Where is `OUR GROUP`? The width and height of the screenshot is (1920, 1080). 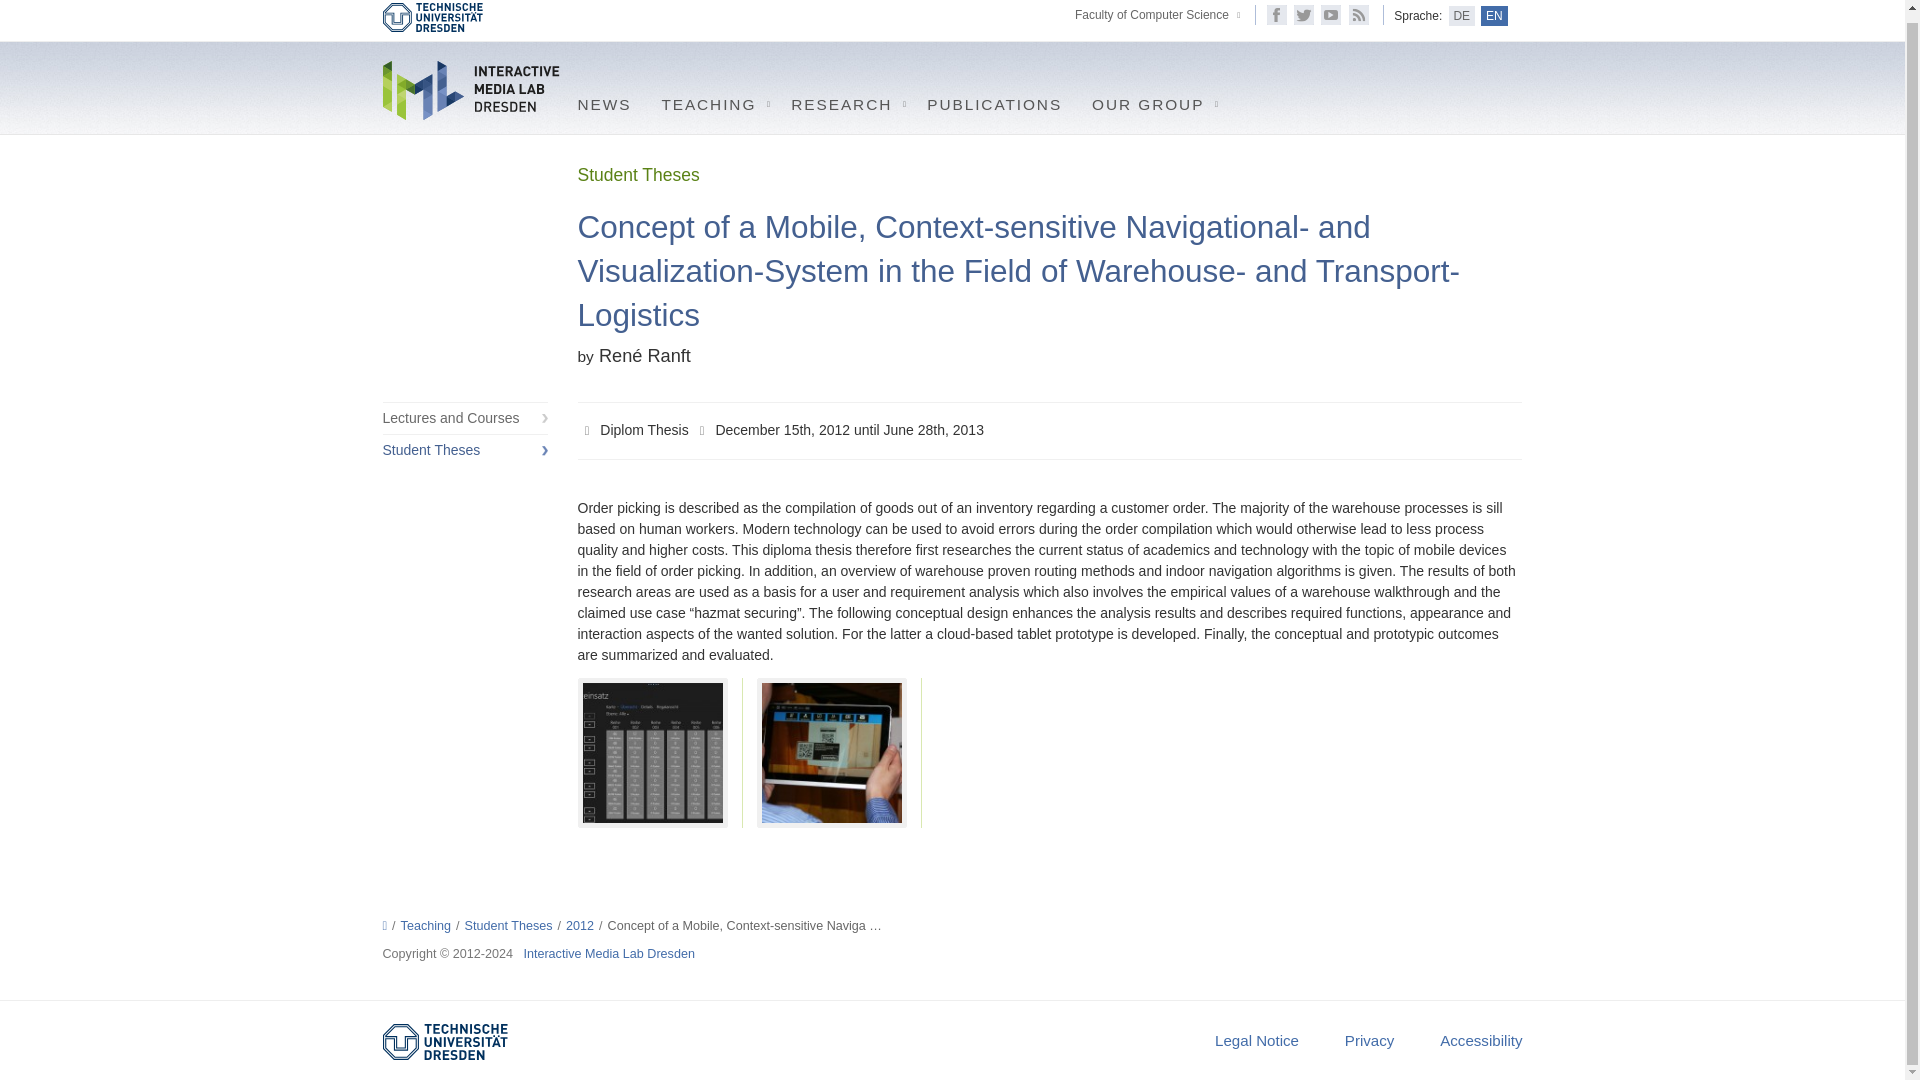 OUR GROUP is located at coordinates (1150, 100).